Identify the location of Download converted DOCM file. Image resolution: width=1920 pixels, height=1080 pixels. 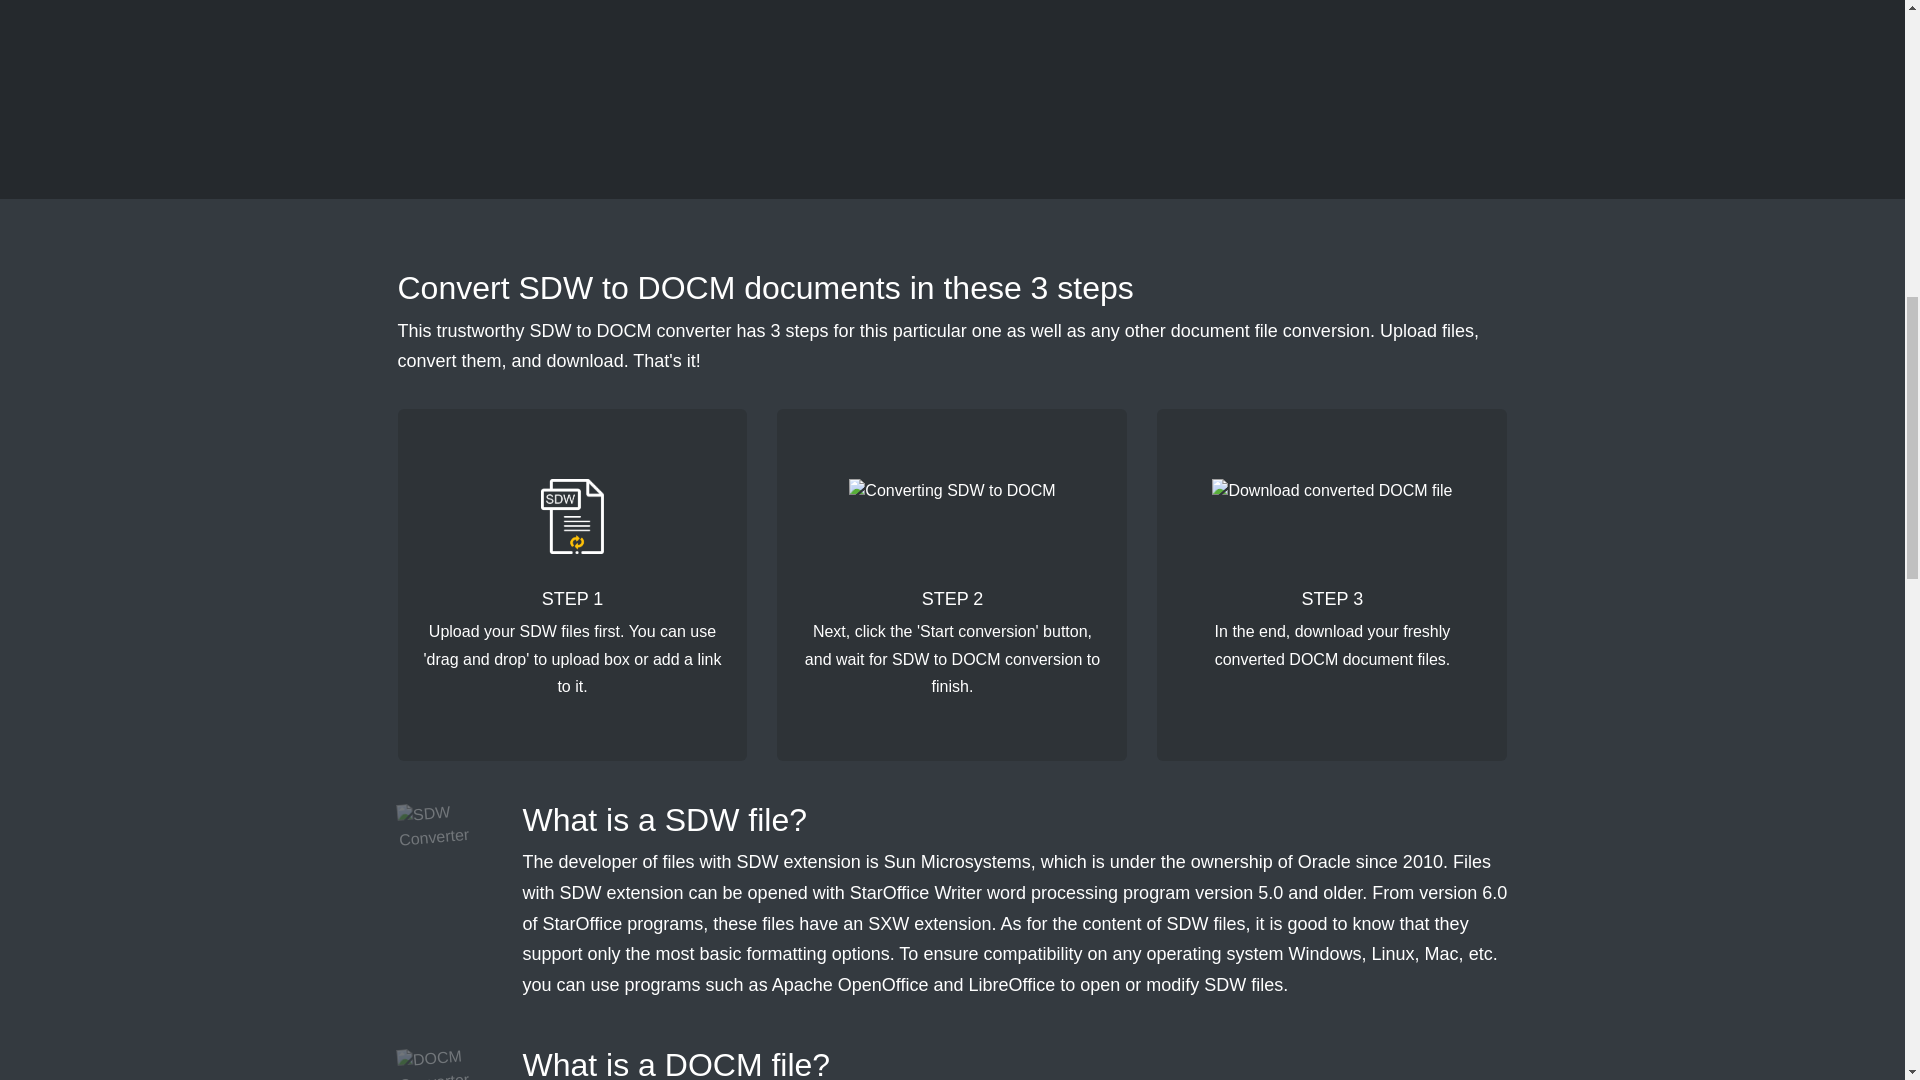
(1331, 516).